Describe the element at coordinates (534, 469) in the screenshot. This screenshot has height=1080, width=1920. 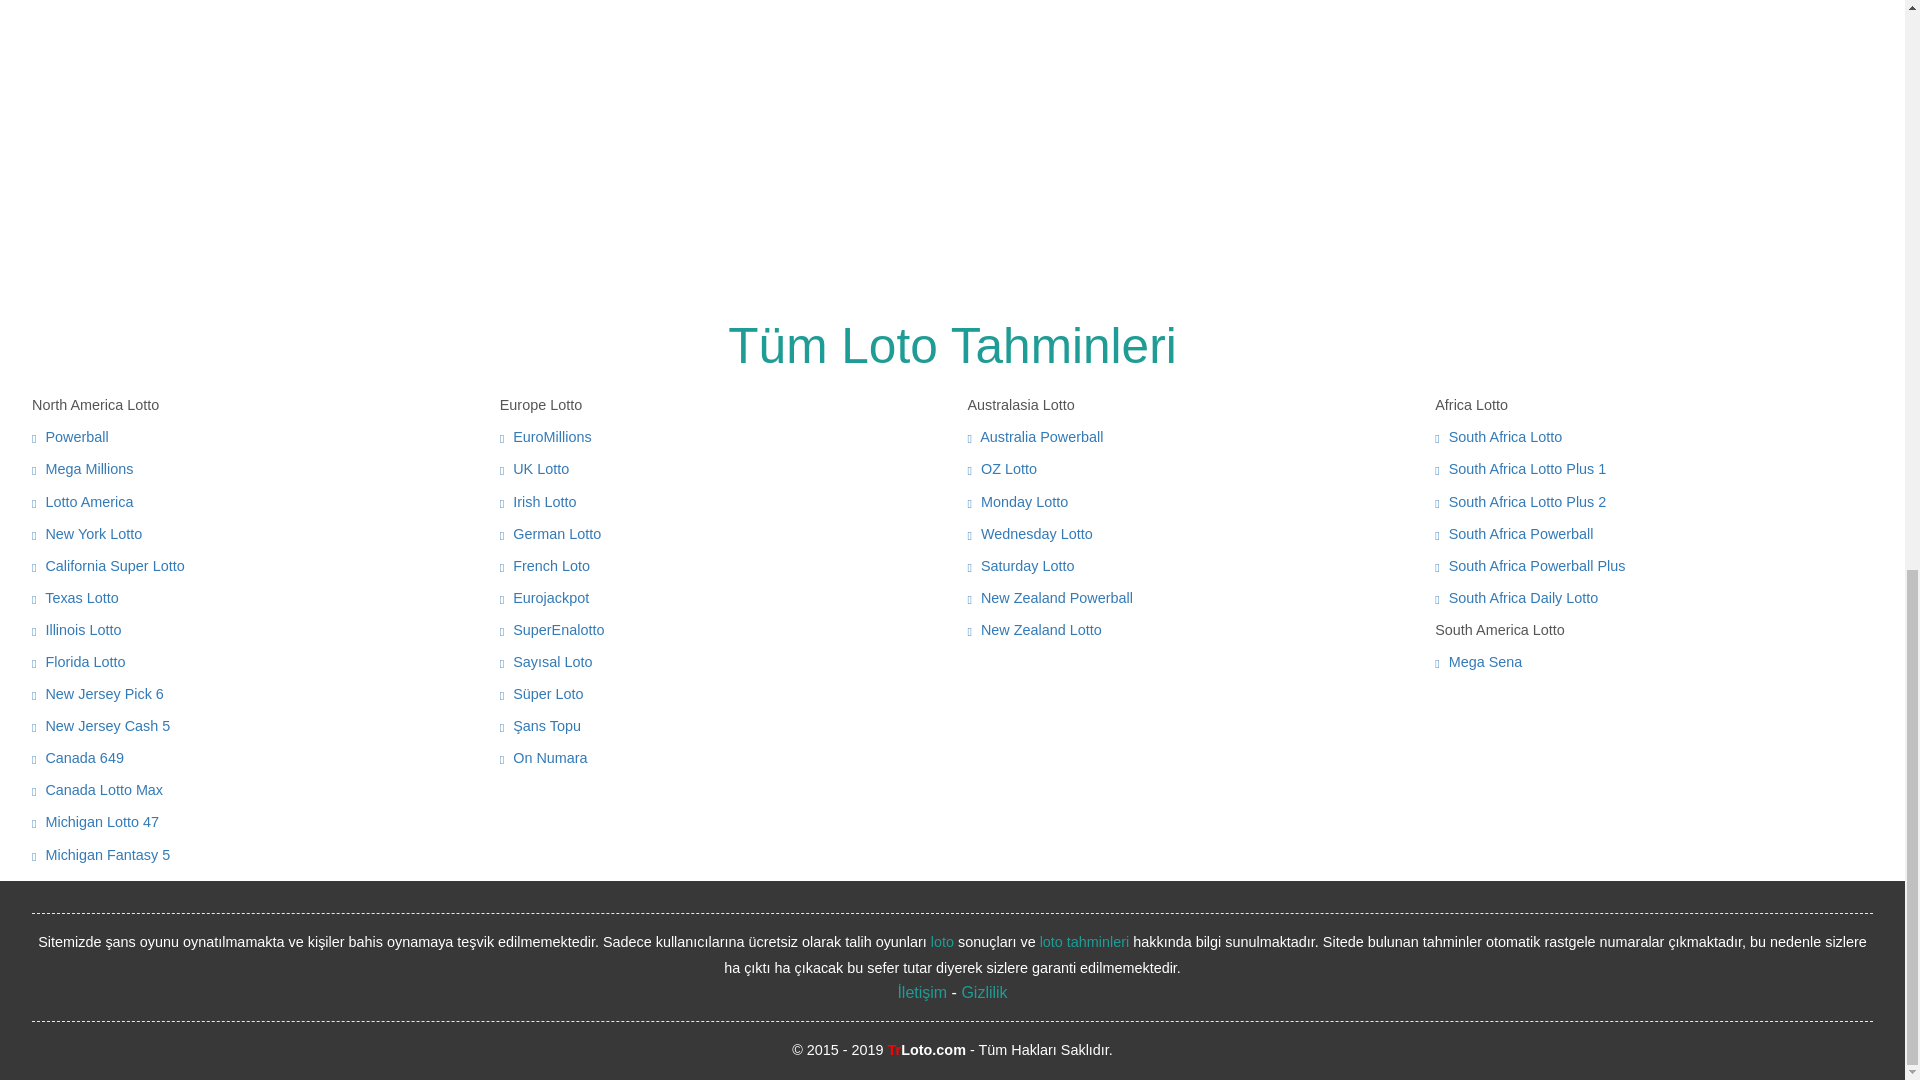
I see `UK Lotto` at that location.